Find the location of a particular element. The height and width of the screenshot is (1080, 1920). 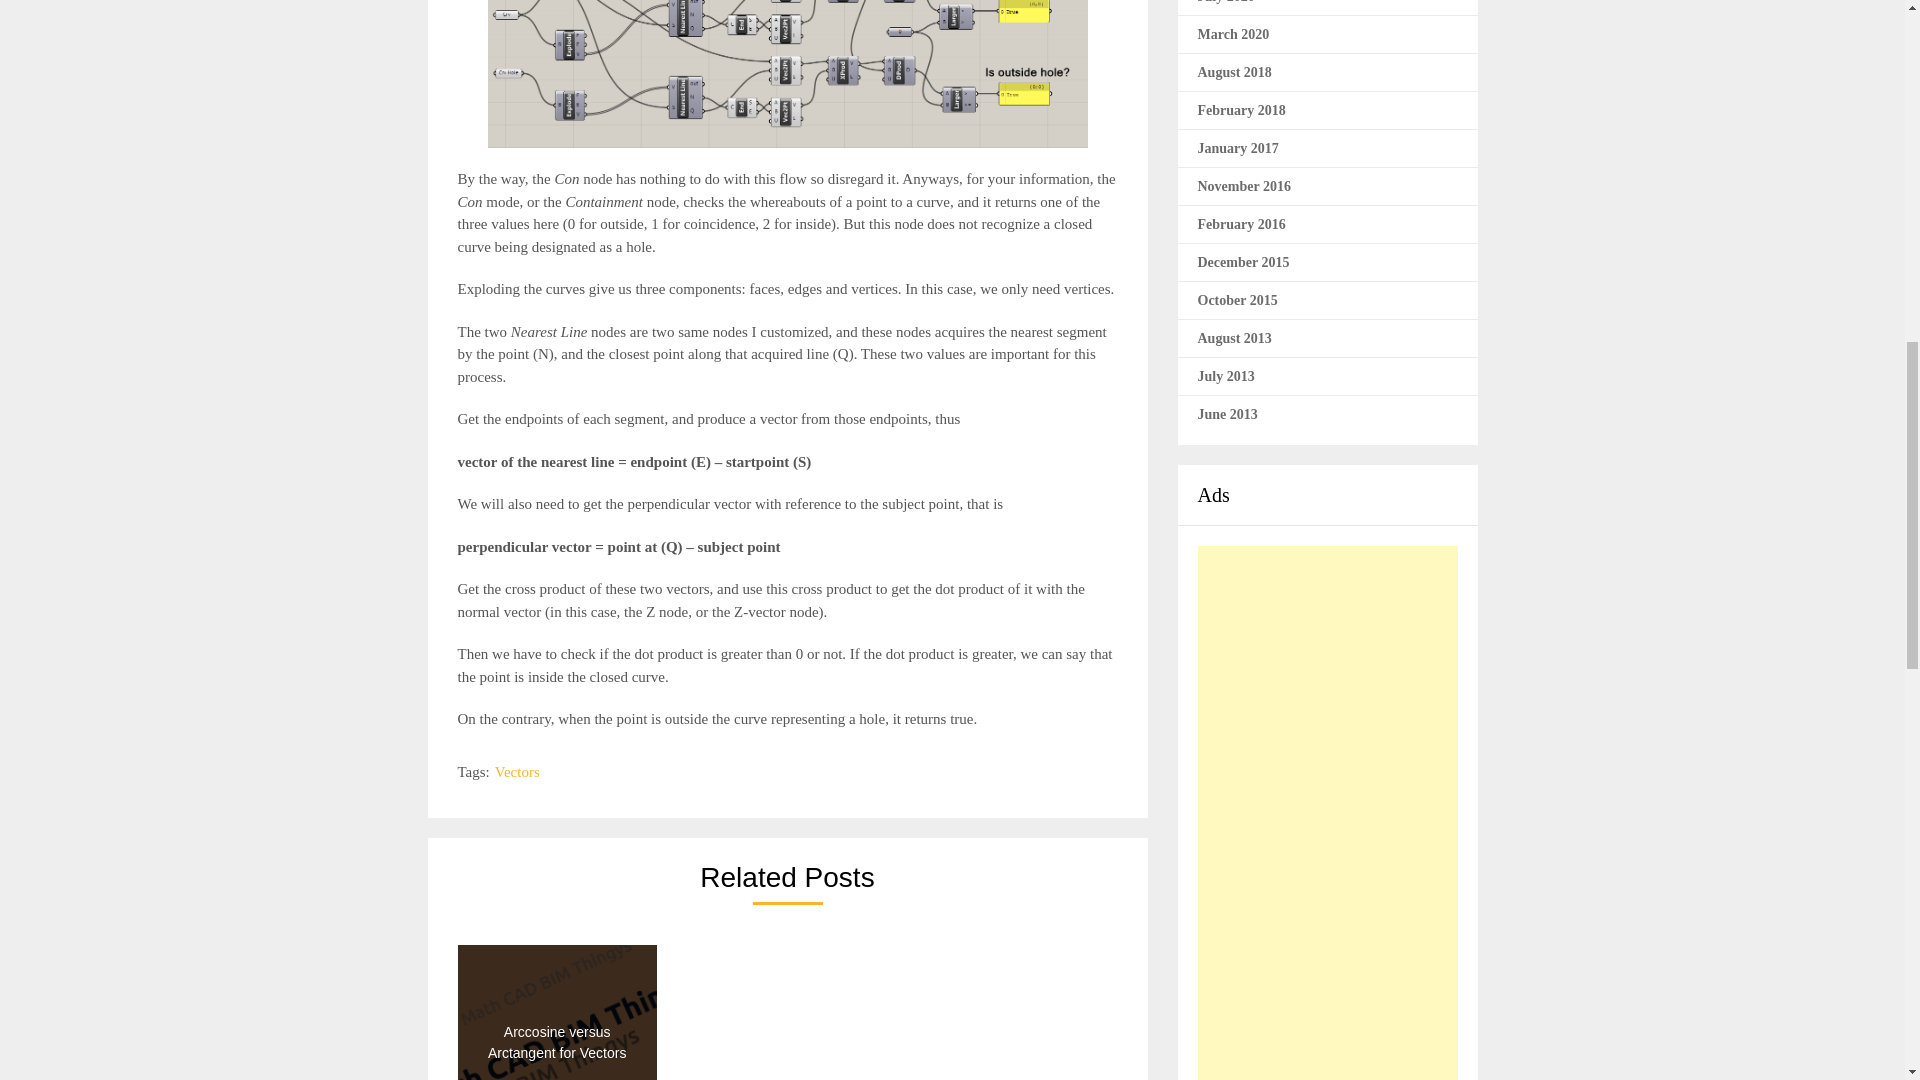

August 2013 is located at coordinates (1234, 337).